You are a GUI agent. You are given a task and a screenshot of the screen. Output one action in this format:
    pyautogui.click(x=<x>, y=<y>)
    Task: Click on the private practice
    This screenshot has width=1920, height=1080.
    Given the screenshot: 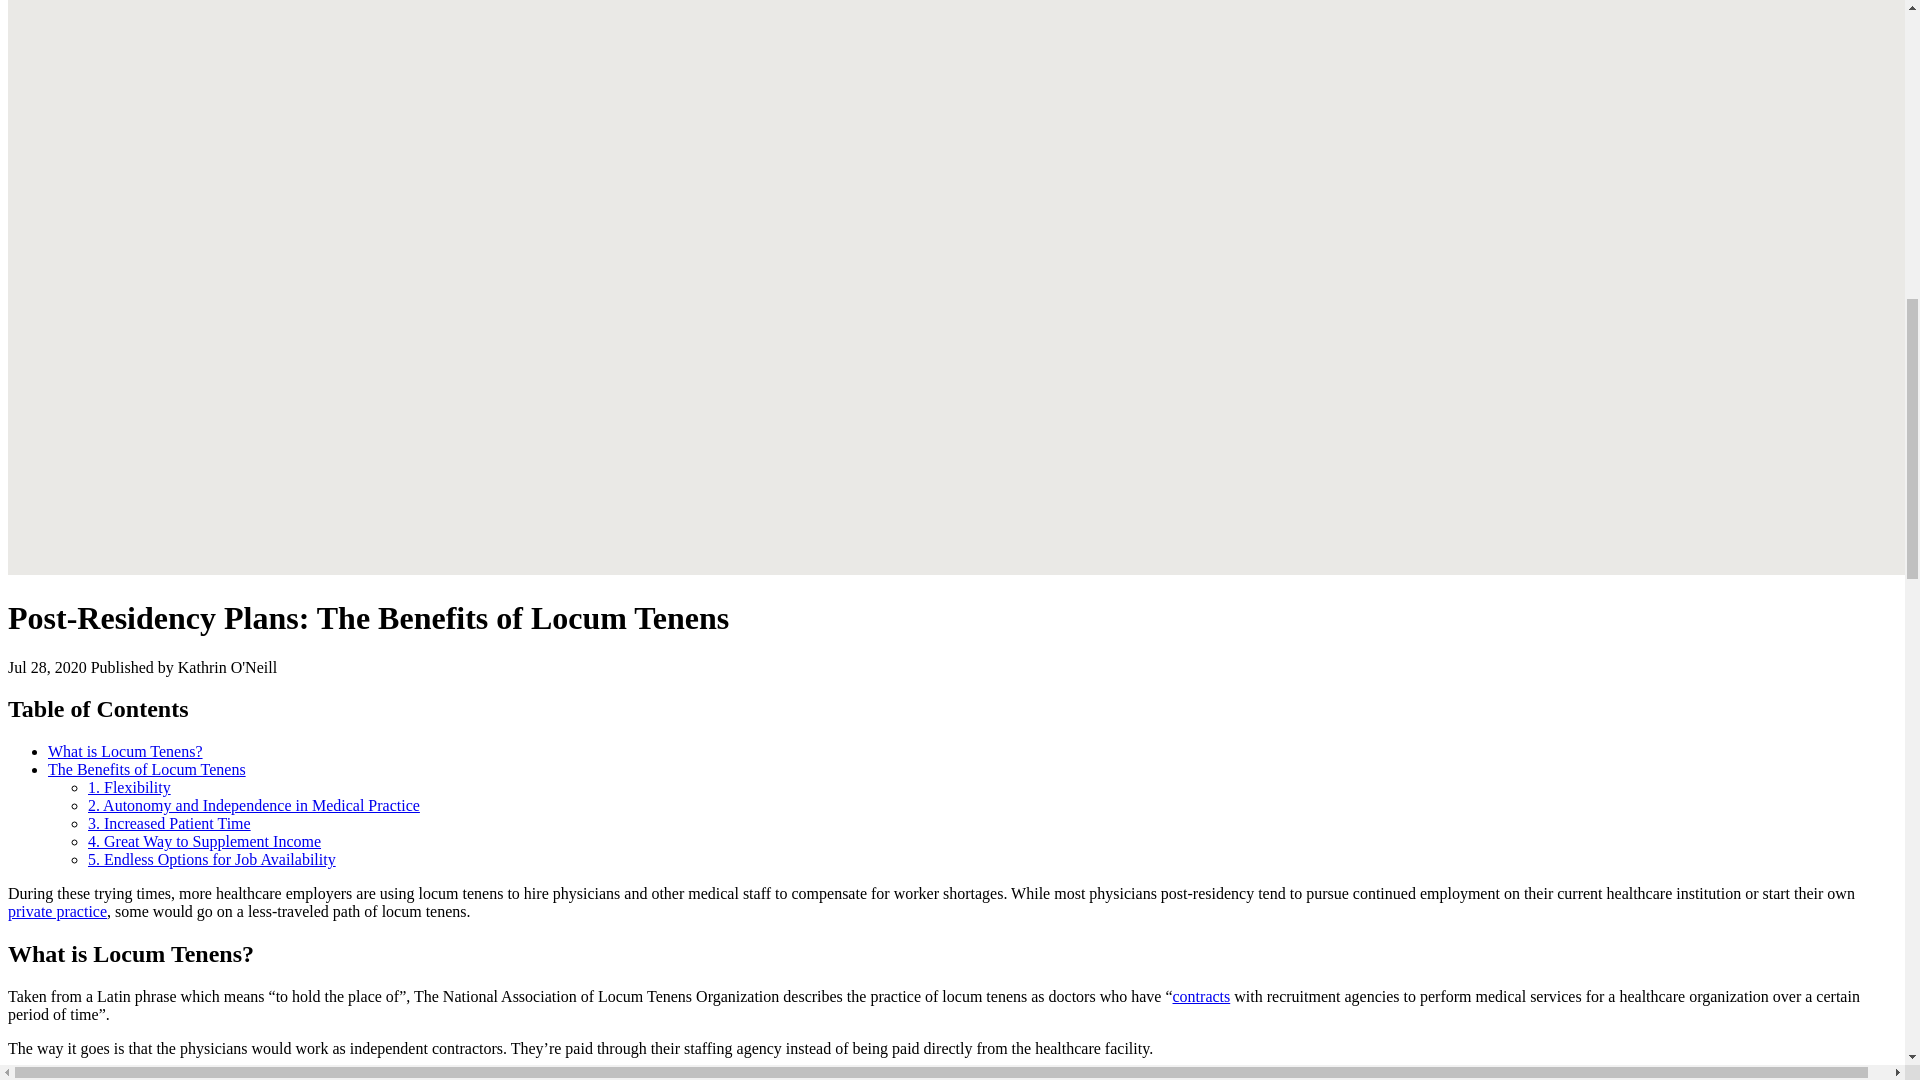 What is the action you would take?
    pyautogui.click(x=57, y=911)
    